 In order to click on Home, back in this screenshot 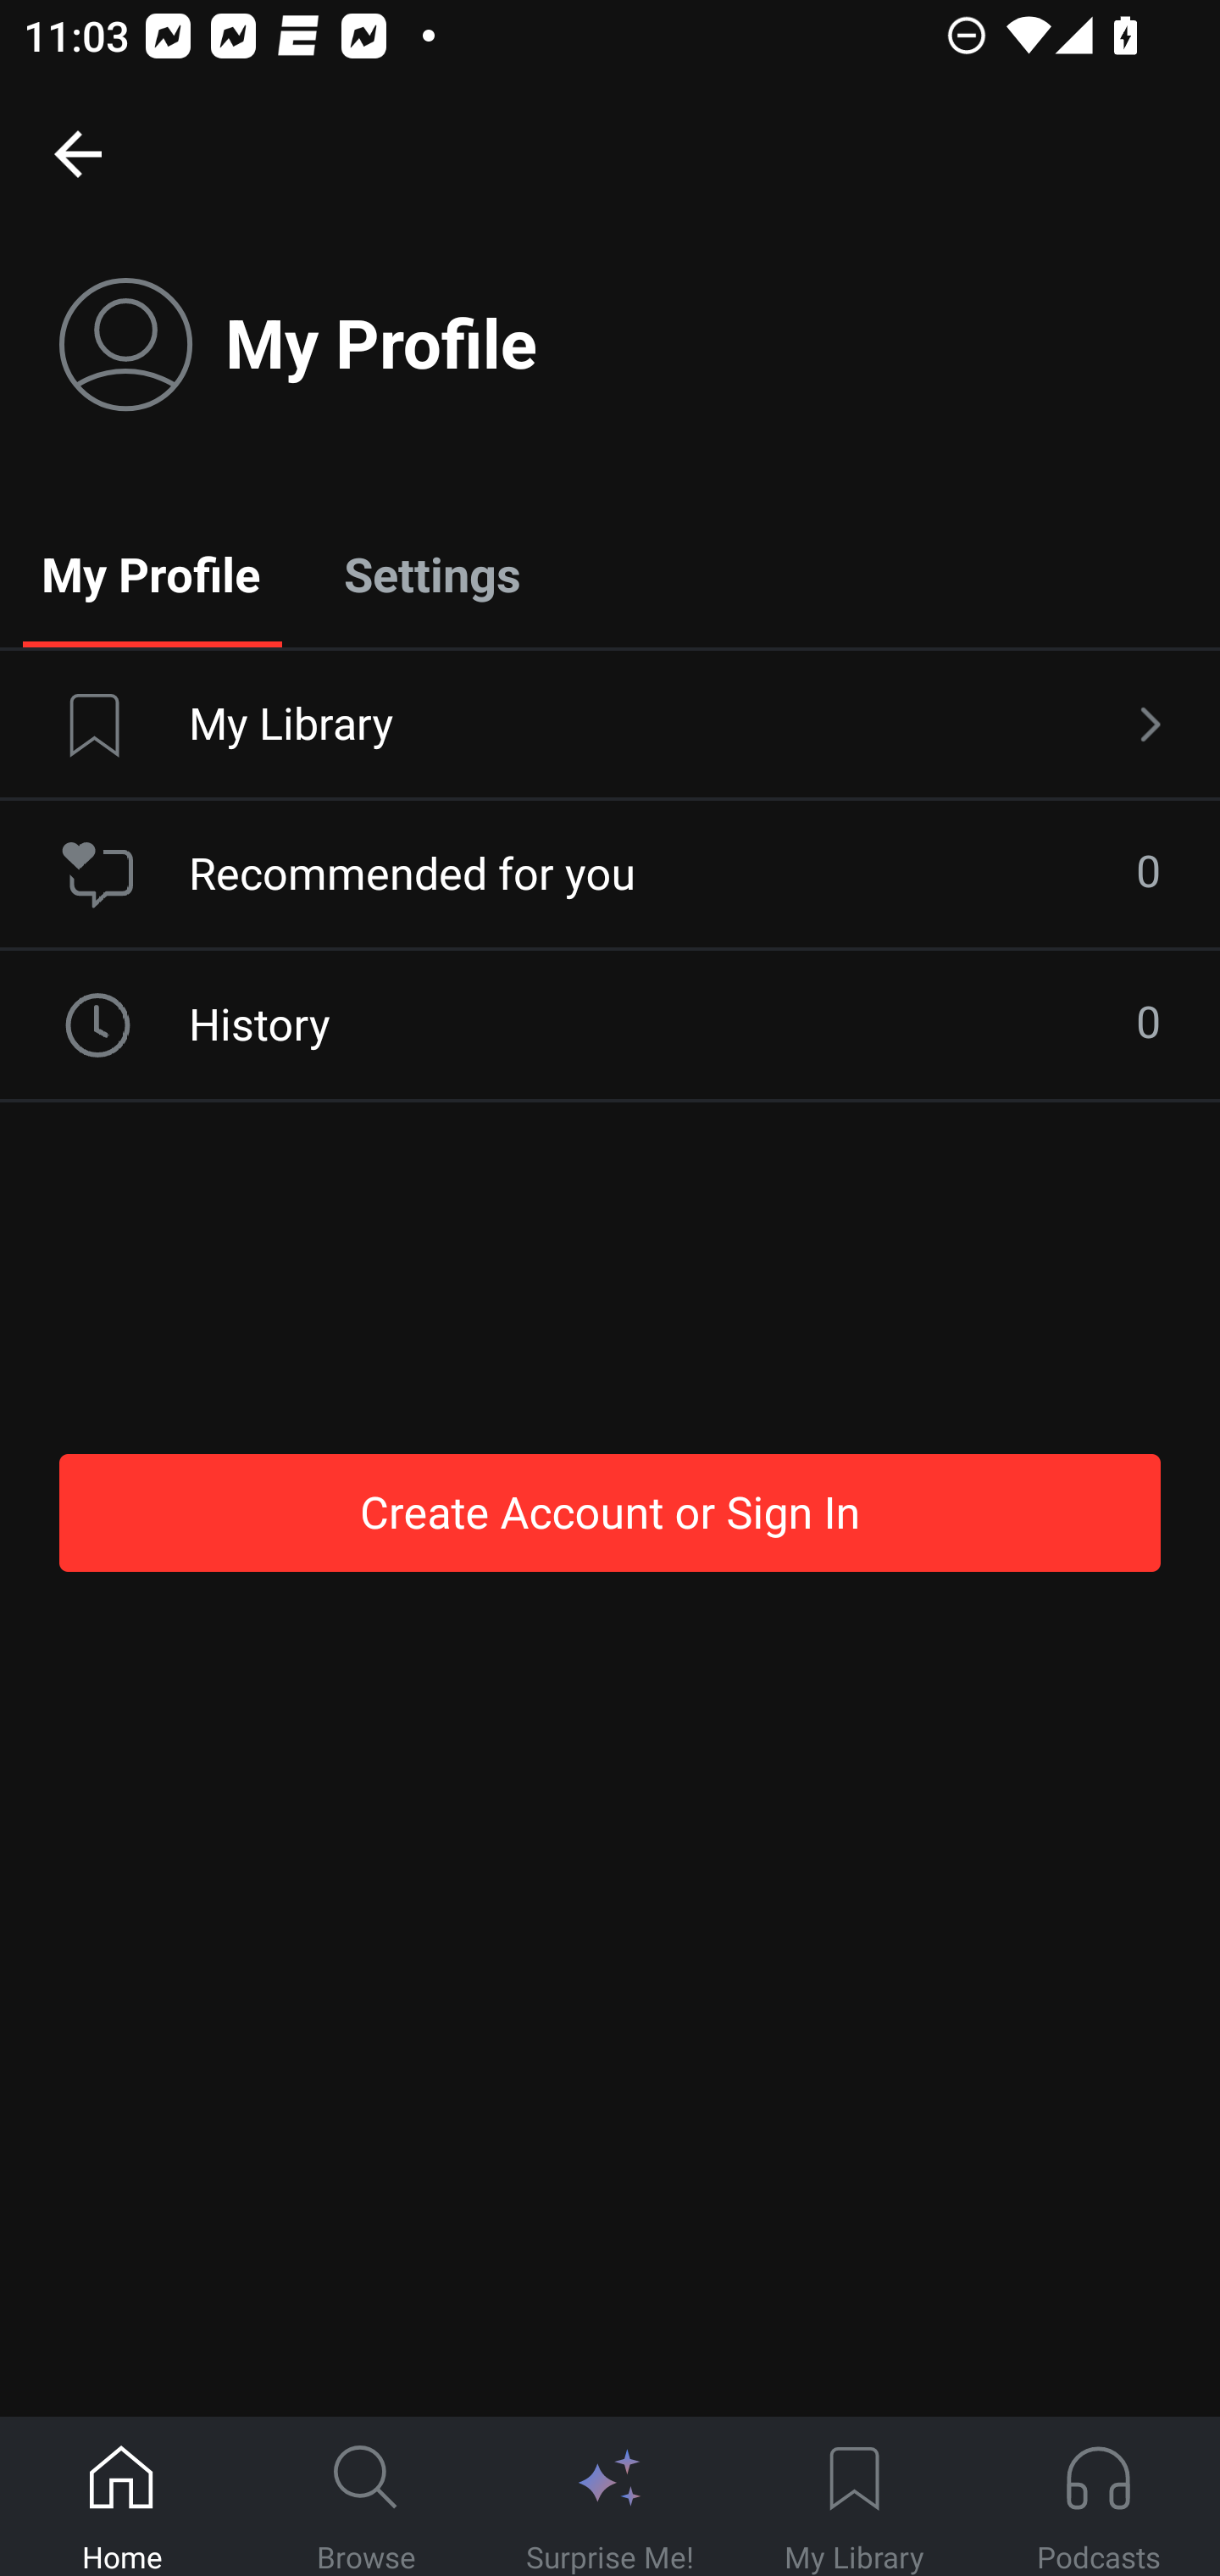, I will do `click(77, 153)`.